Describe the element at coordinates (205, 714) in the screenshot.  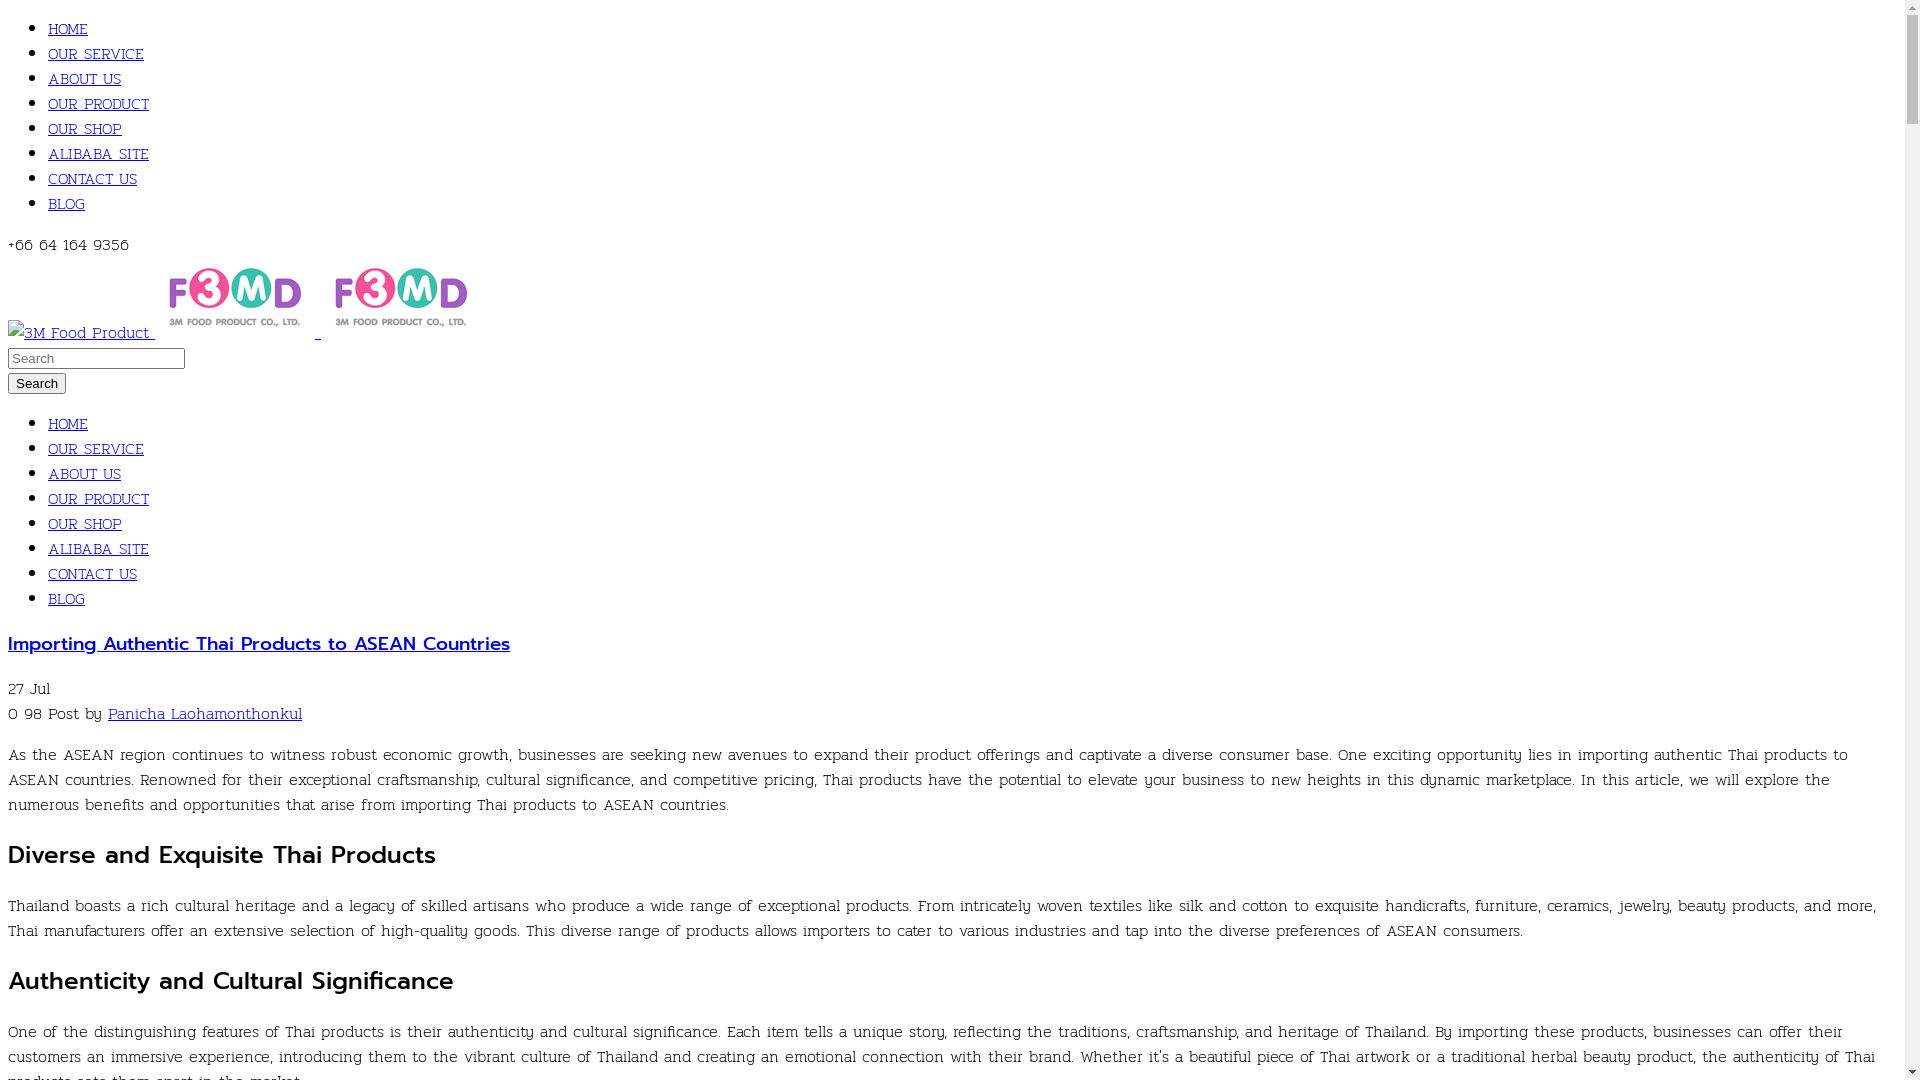
I see `Panicha Laohamonthonkul` at that location.